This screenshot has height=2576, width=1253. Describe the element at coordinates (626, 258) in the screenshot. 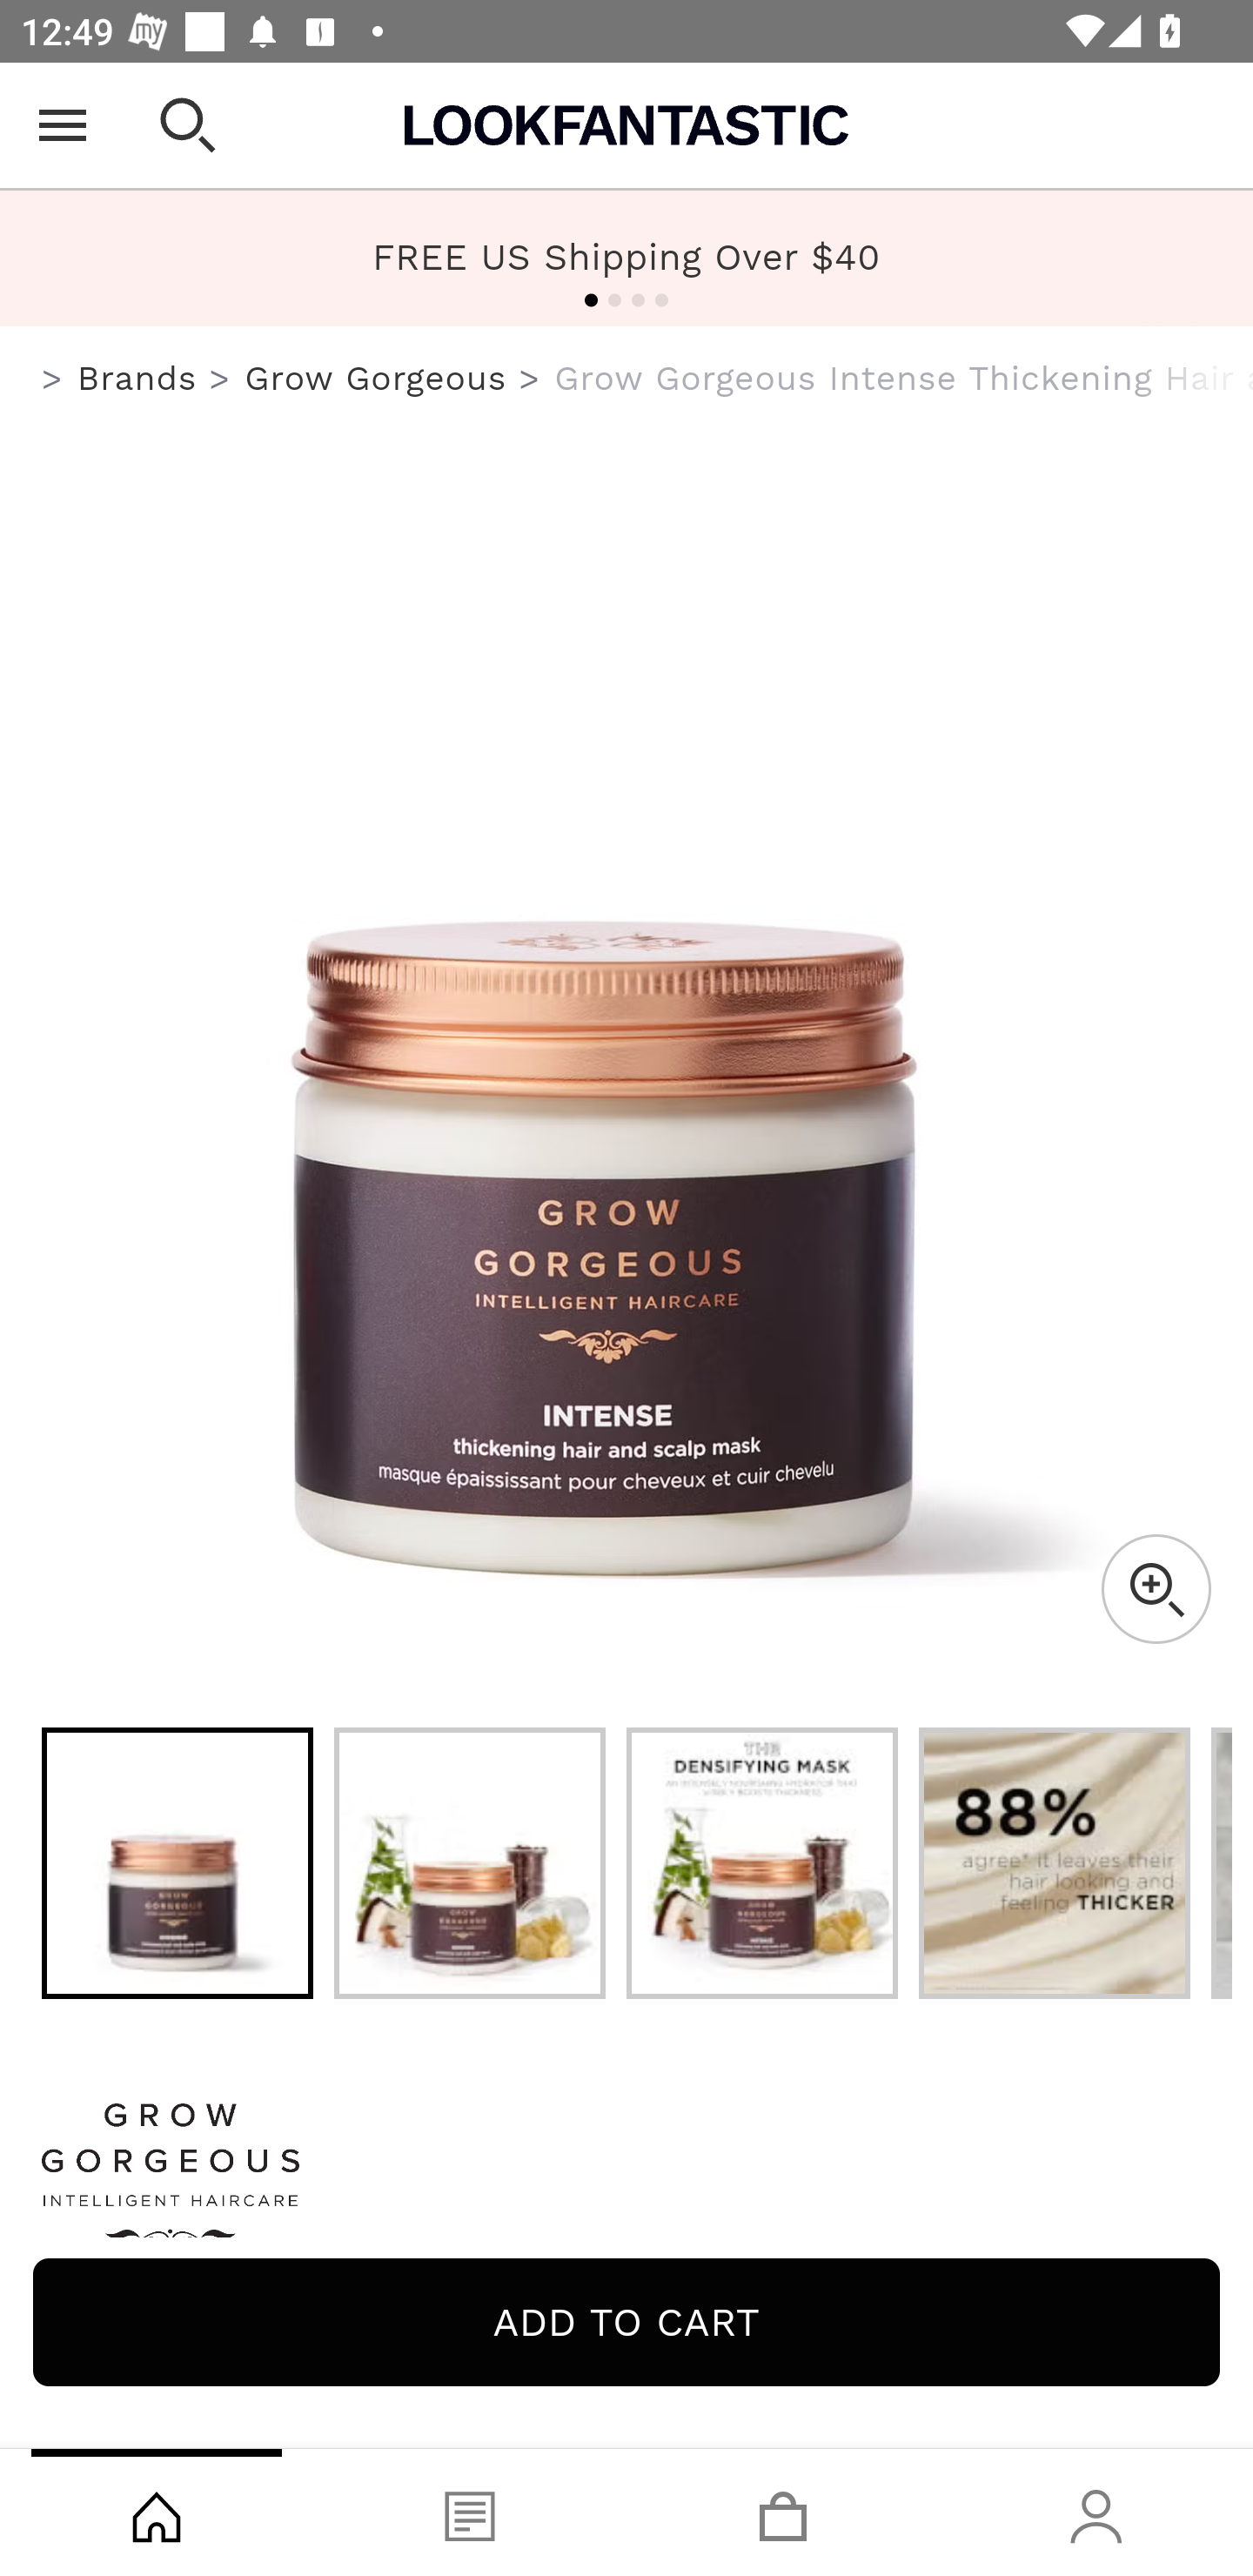

I see `FREE US Shipping Over $40` at that location.